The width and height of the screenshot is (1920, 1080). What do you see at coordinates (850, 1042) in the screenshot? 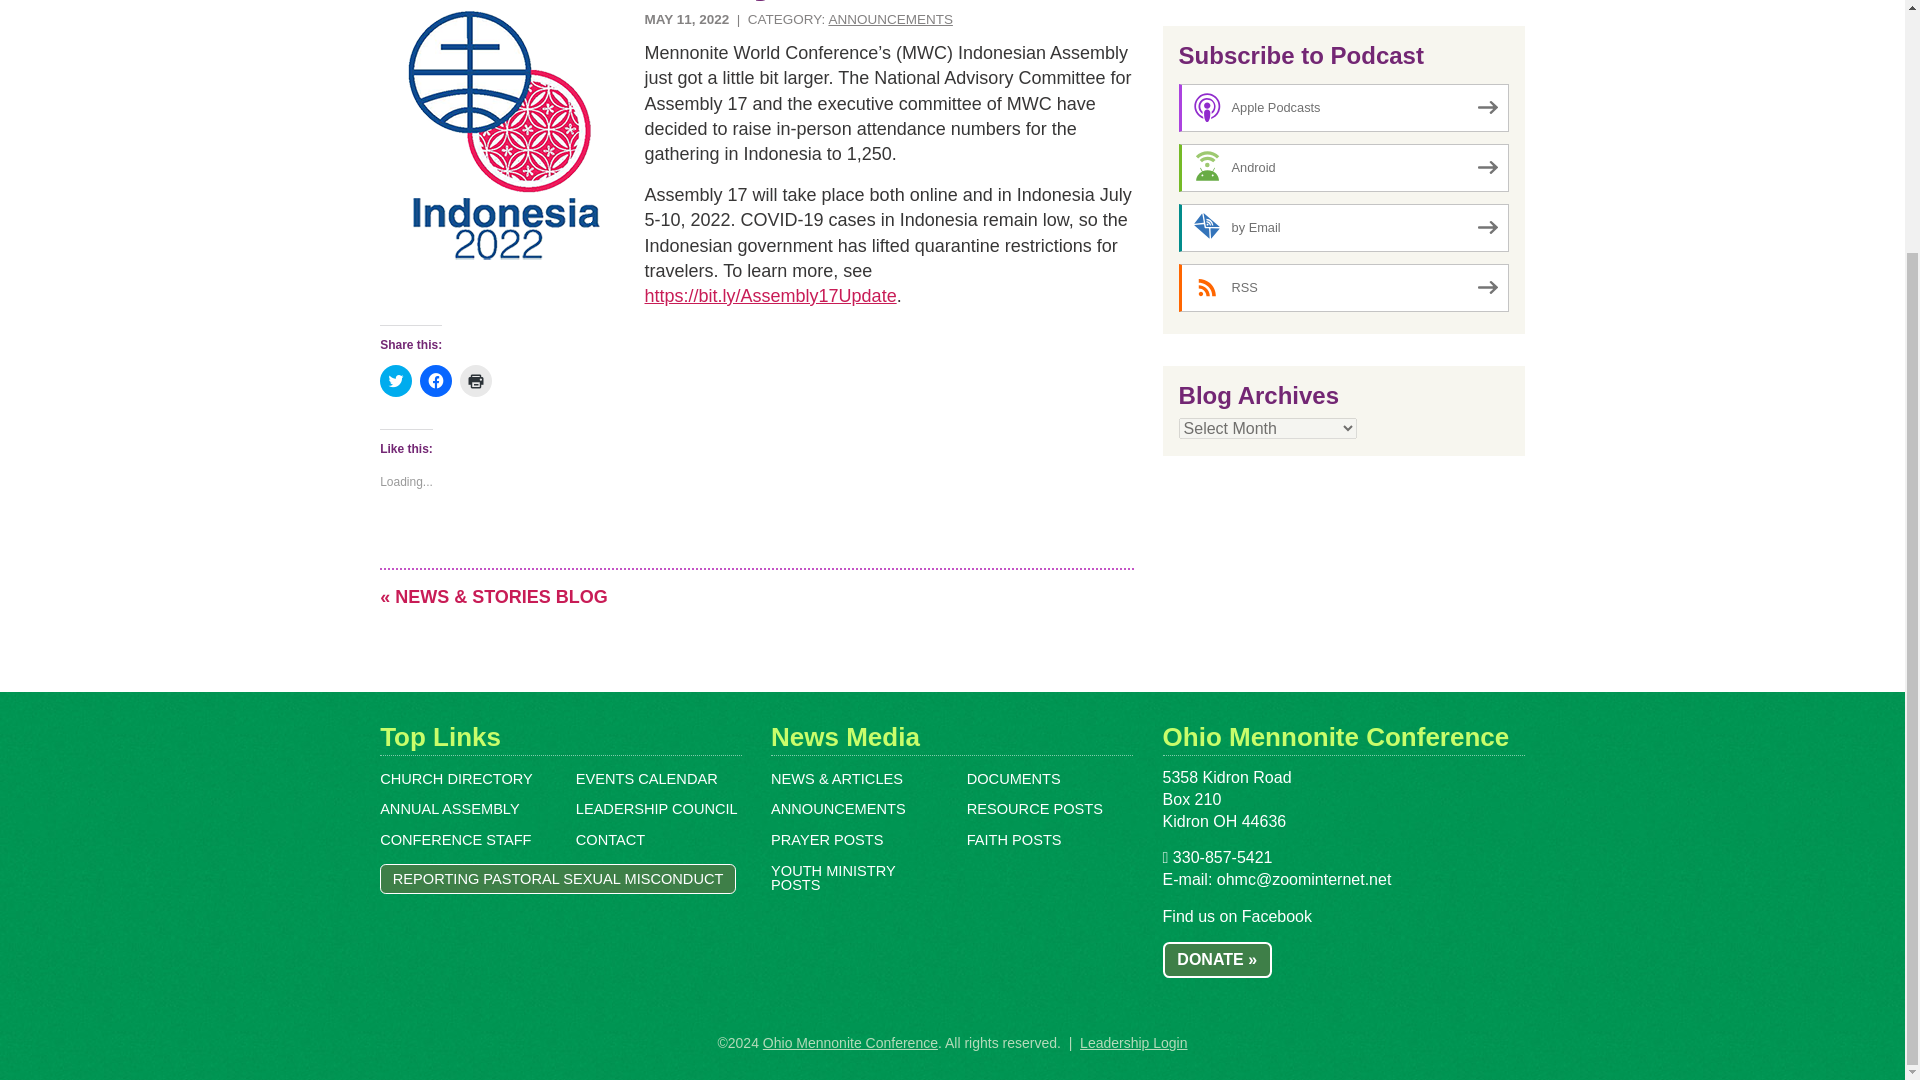
I see `Ohio Mennonite Conference` at bounding box center [850, 1042].